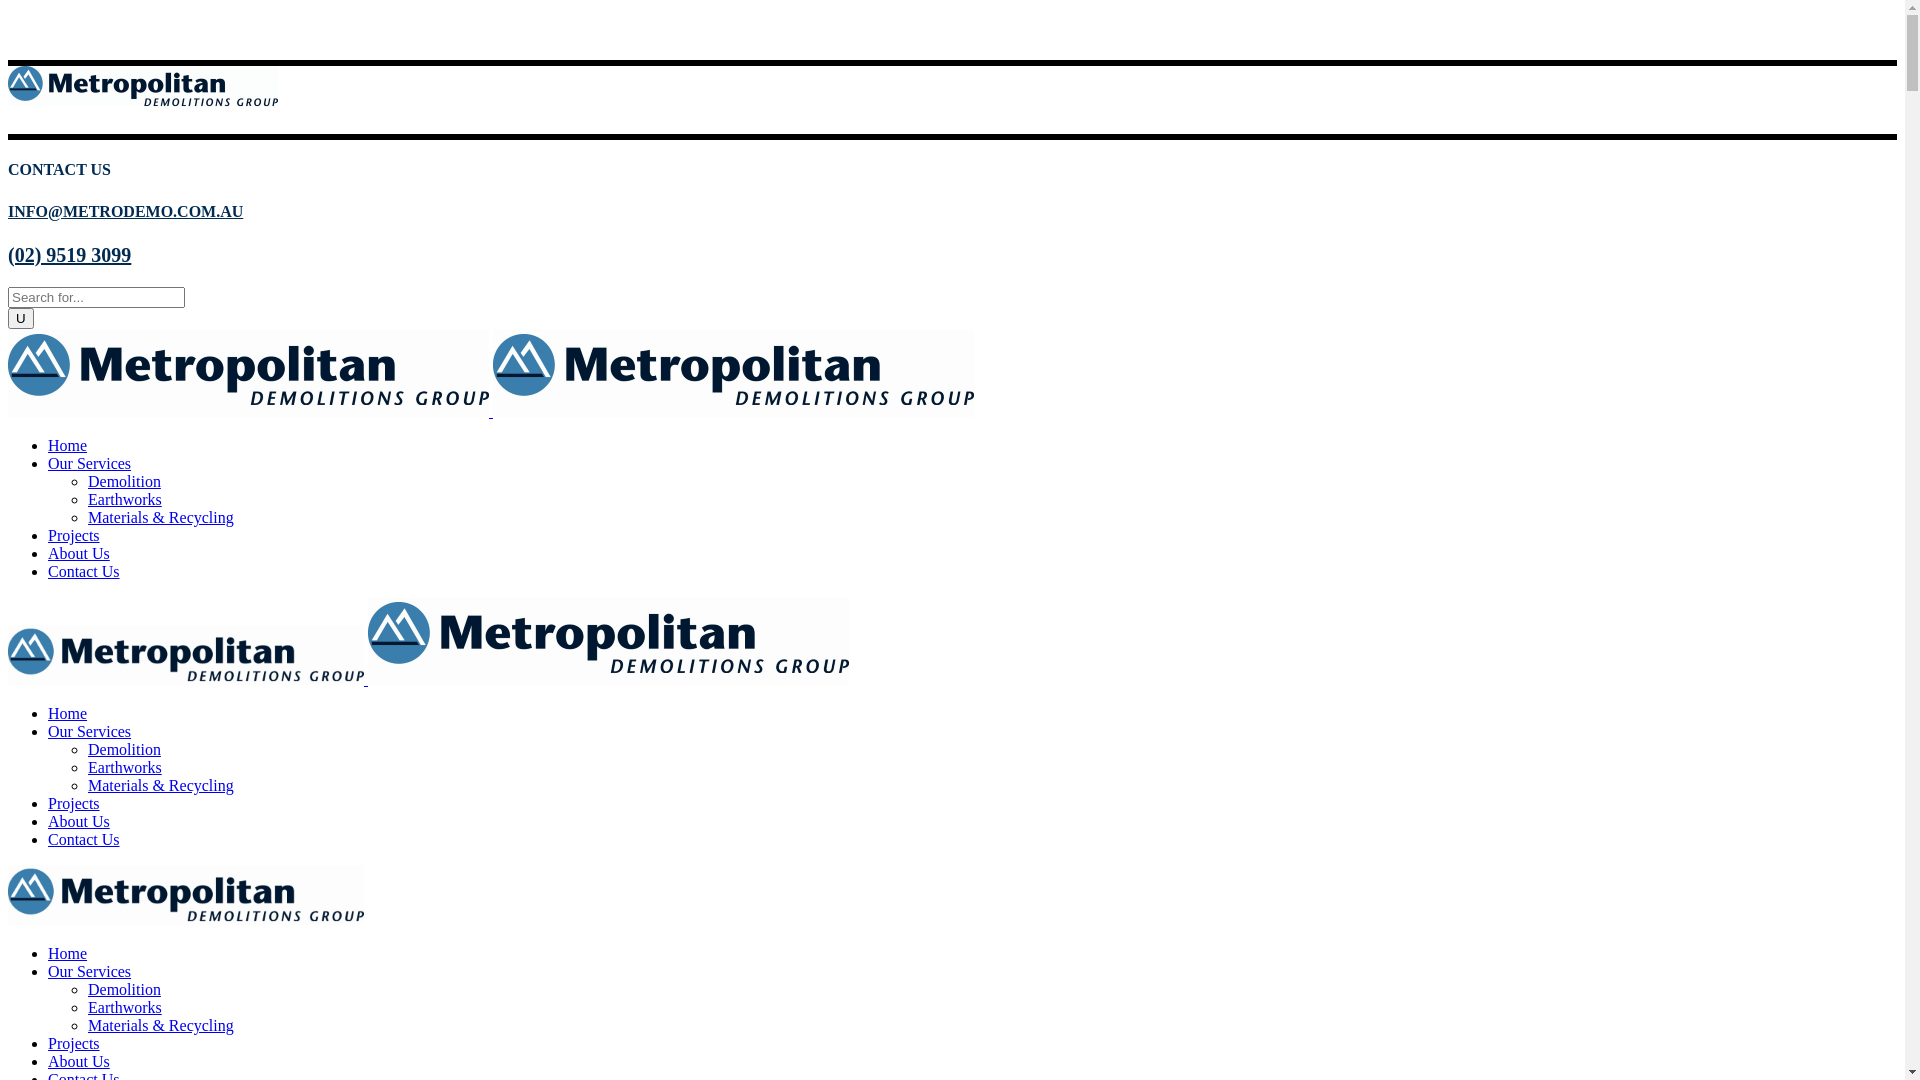 The height and width of the screenshot is (1080, 1920). I want to click on Earthworks, so click(125, 767).